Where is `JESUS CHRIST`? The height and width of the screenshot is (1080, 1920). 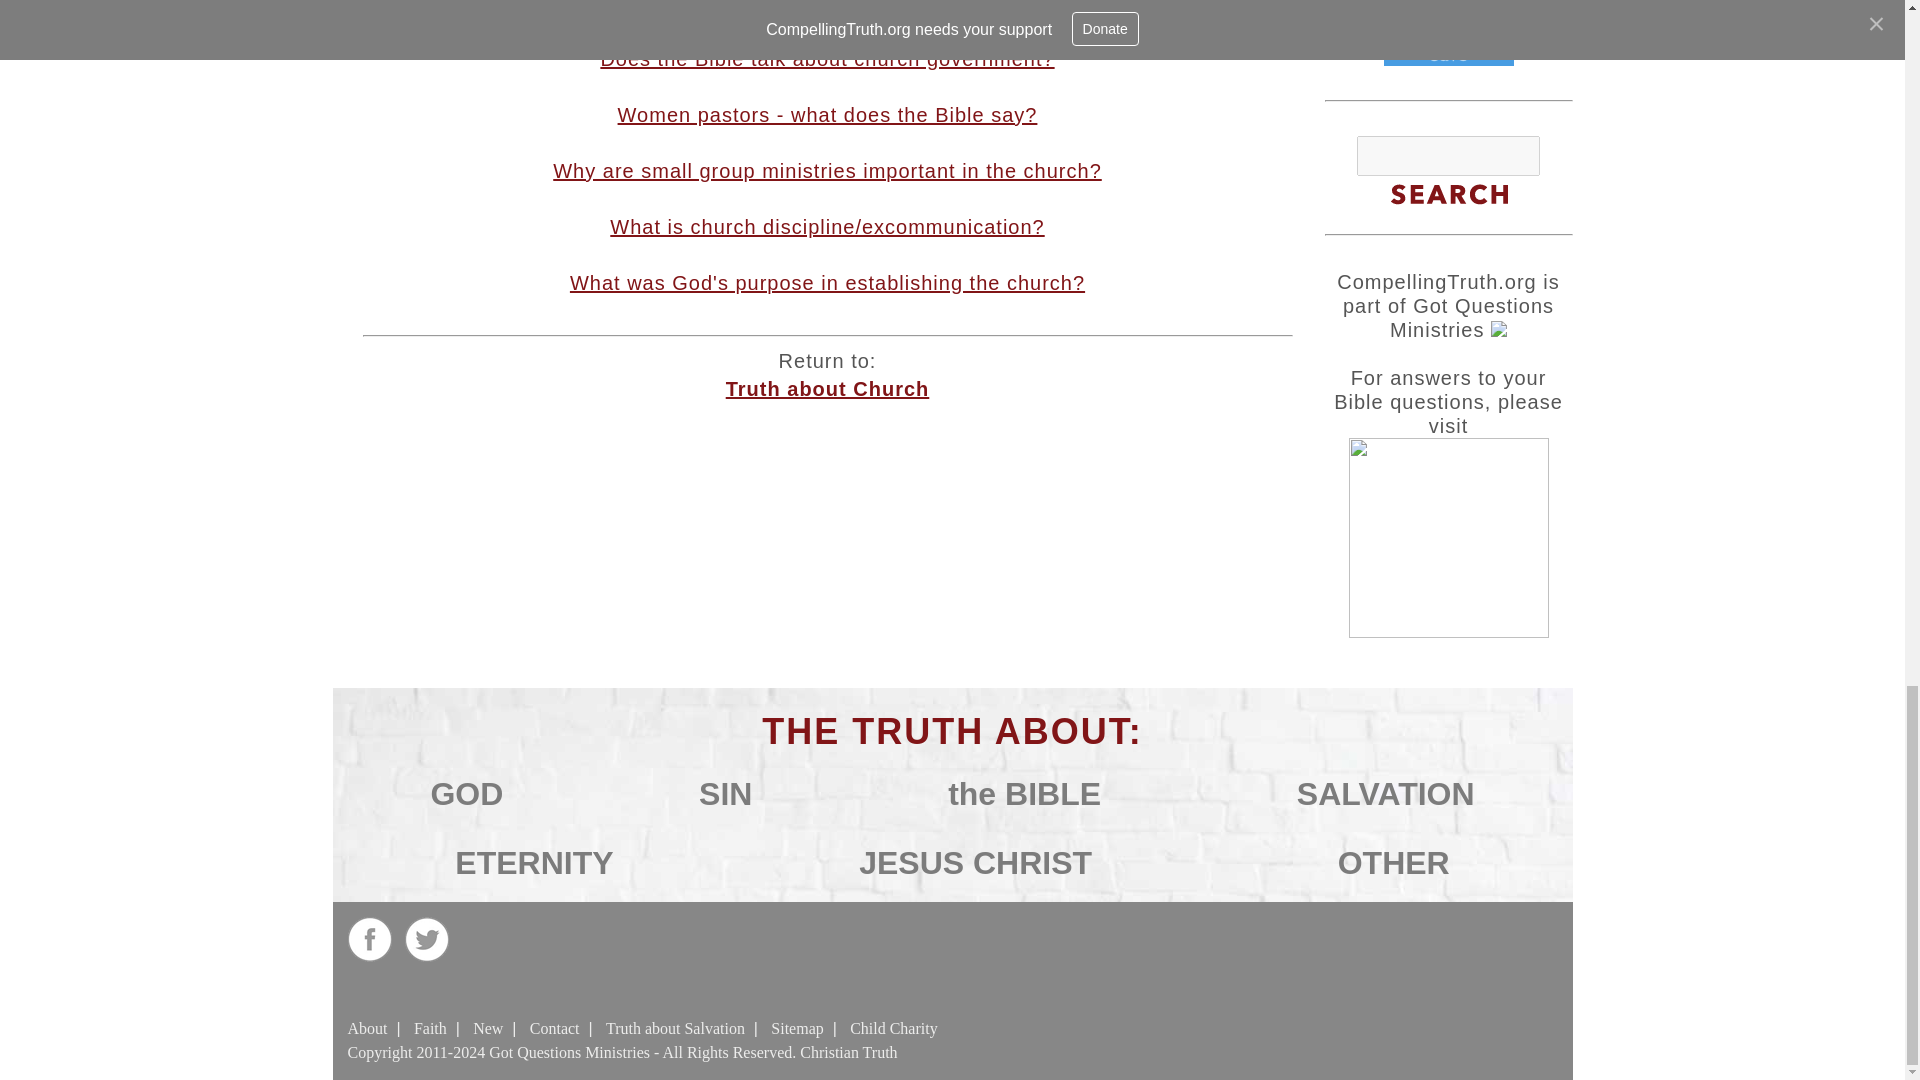 JESUS CHRIST is located at coordinates (975, 862).